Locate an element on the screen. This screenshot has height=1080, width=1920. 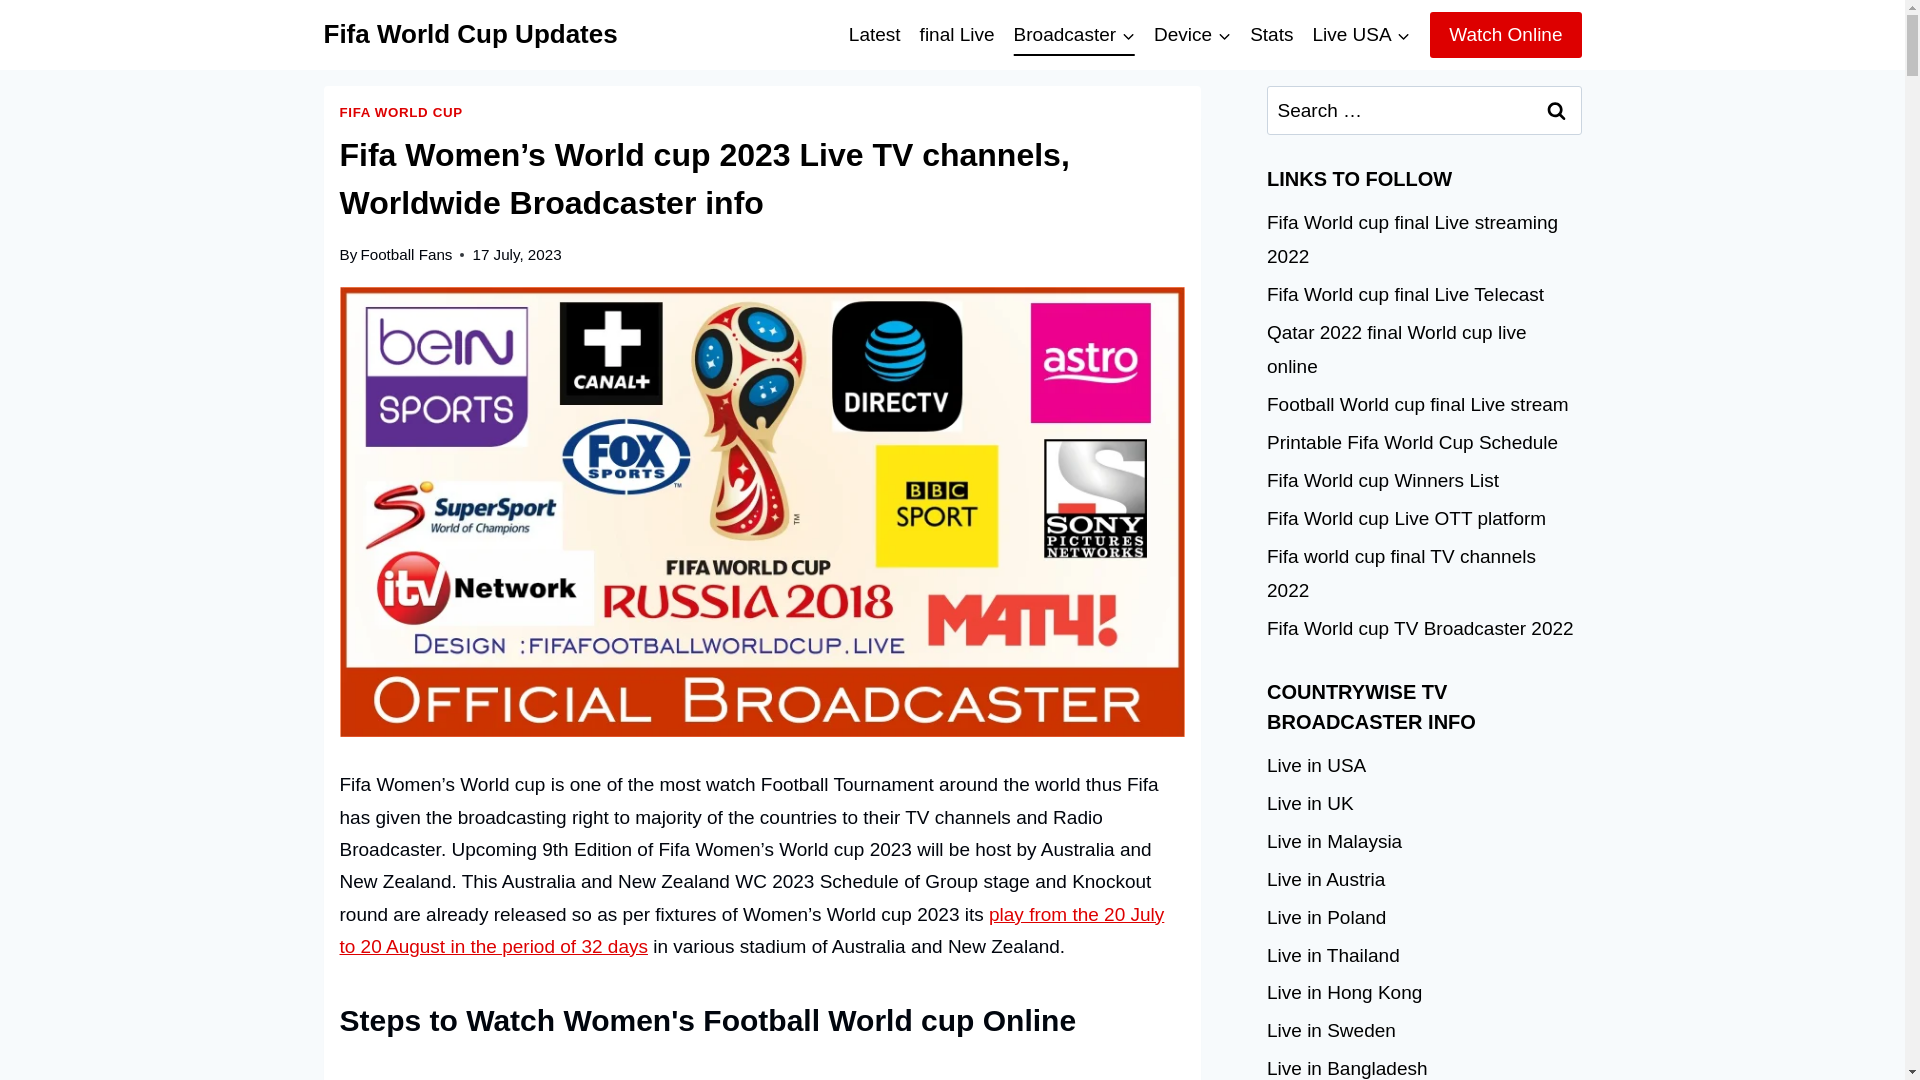
Live USA is located at coordinates (1362, 34).